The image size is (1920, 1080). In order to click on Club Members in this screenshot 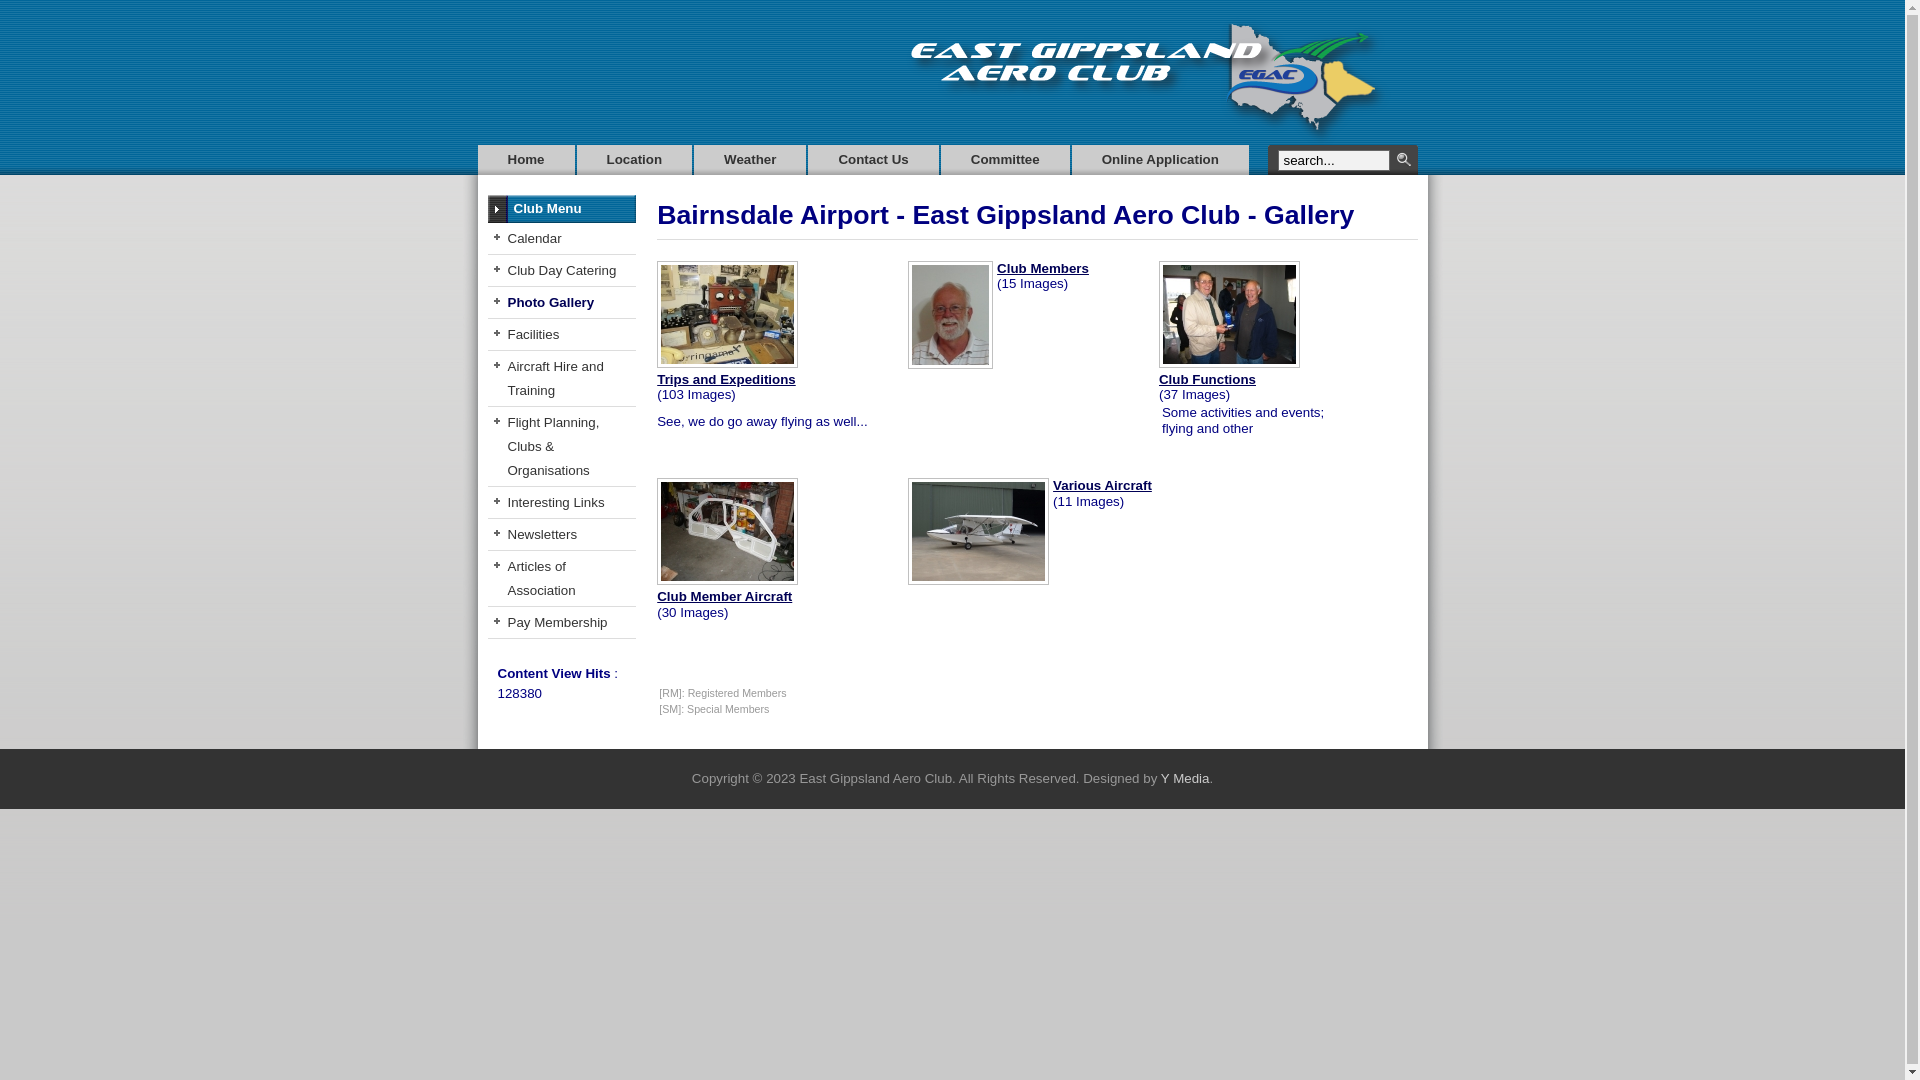, I will do `click(1043, 268)`.